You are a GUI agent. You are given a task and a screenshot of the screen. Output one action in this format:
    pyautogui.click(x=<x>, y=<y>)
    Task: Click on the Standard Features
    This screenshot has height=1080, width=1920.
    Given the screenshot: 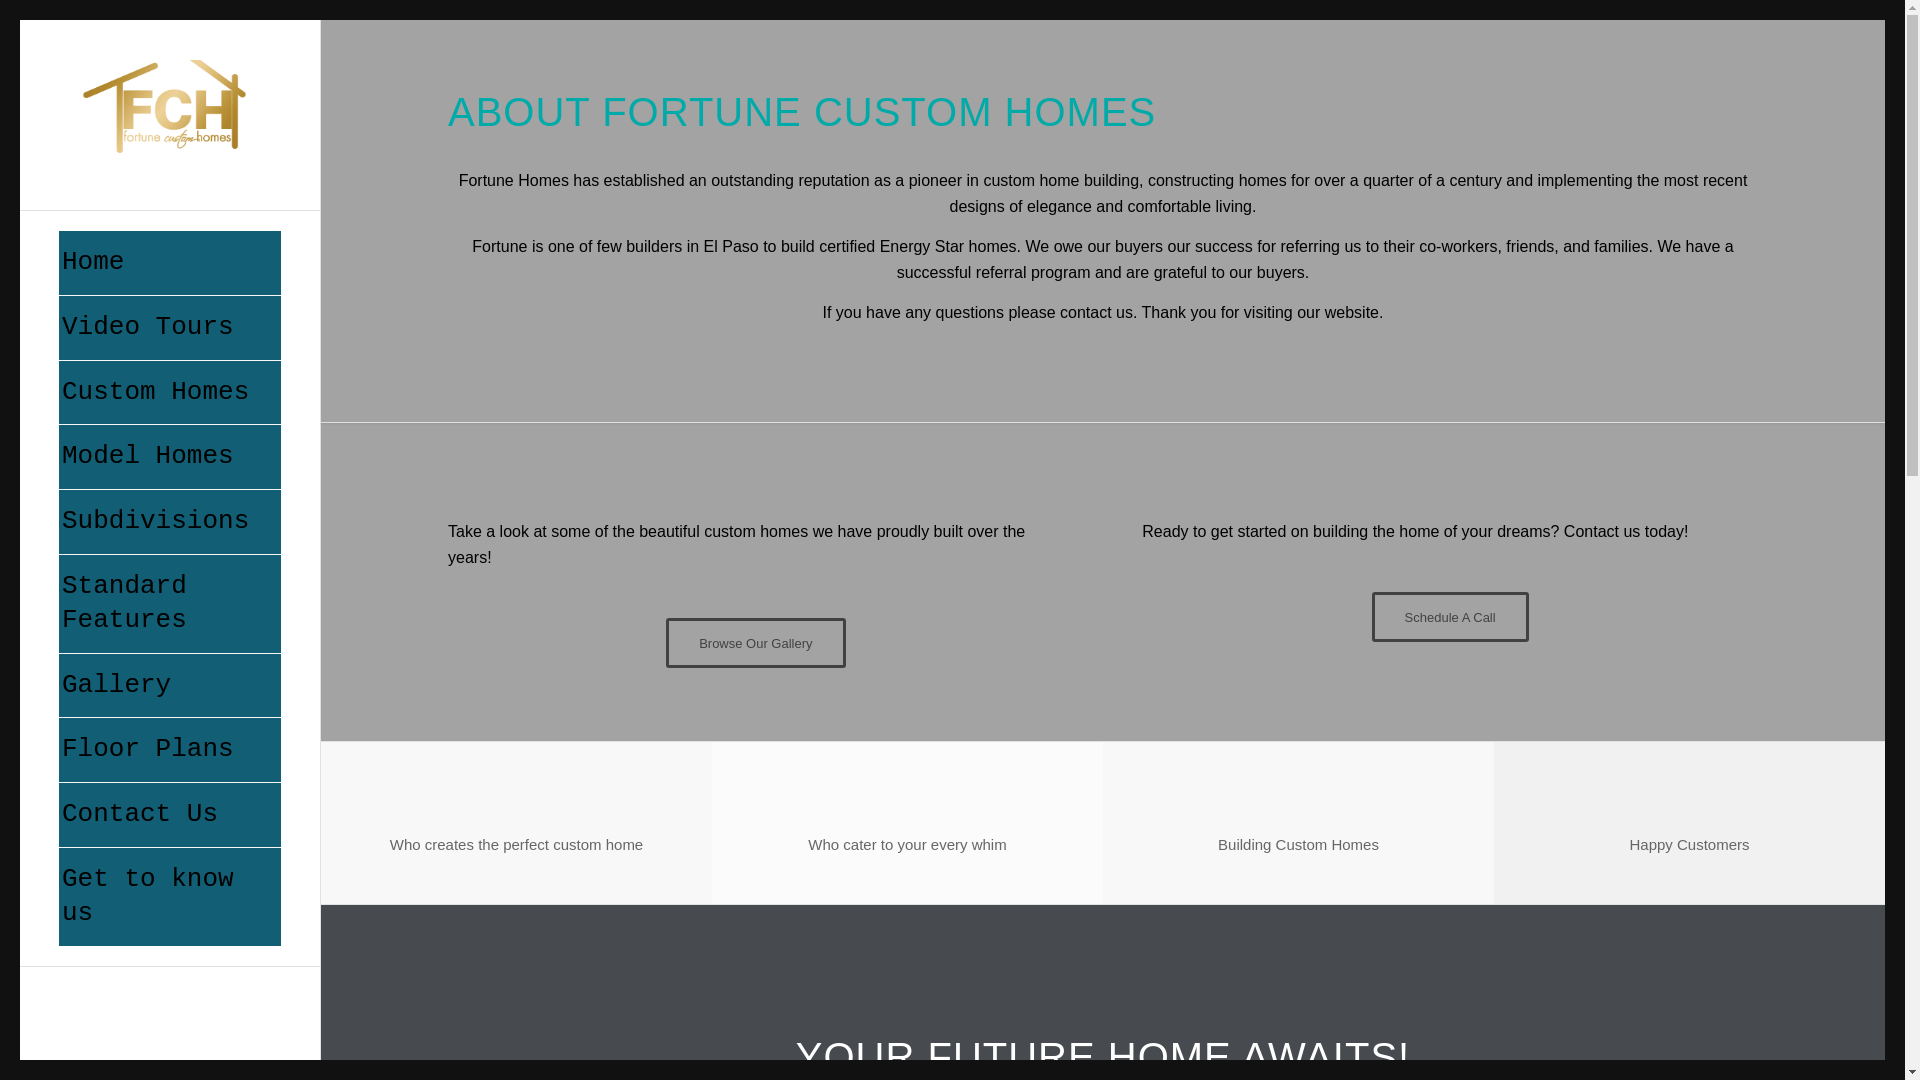 What is the action you would take?
    pyautogui.click(x=170, y=604)
    